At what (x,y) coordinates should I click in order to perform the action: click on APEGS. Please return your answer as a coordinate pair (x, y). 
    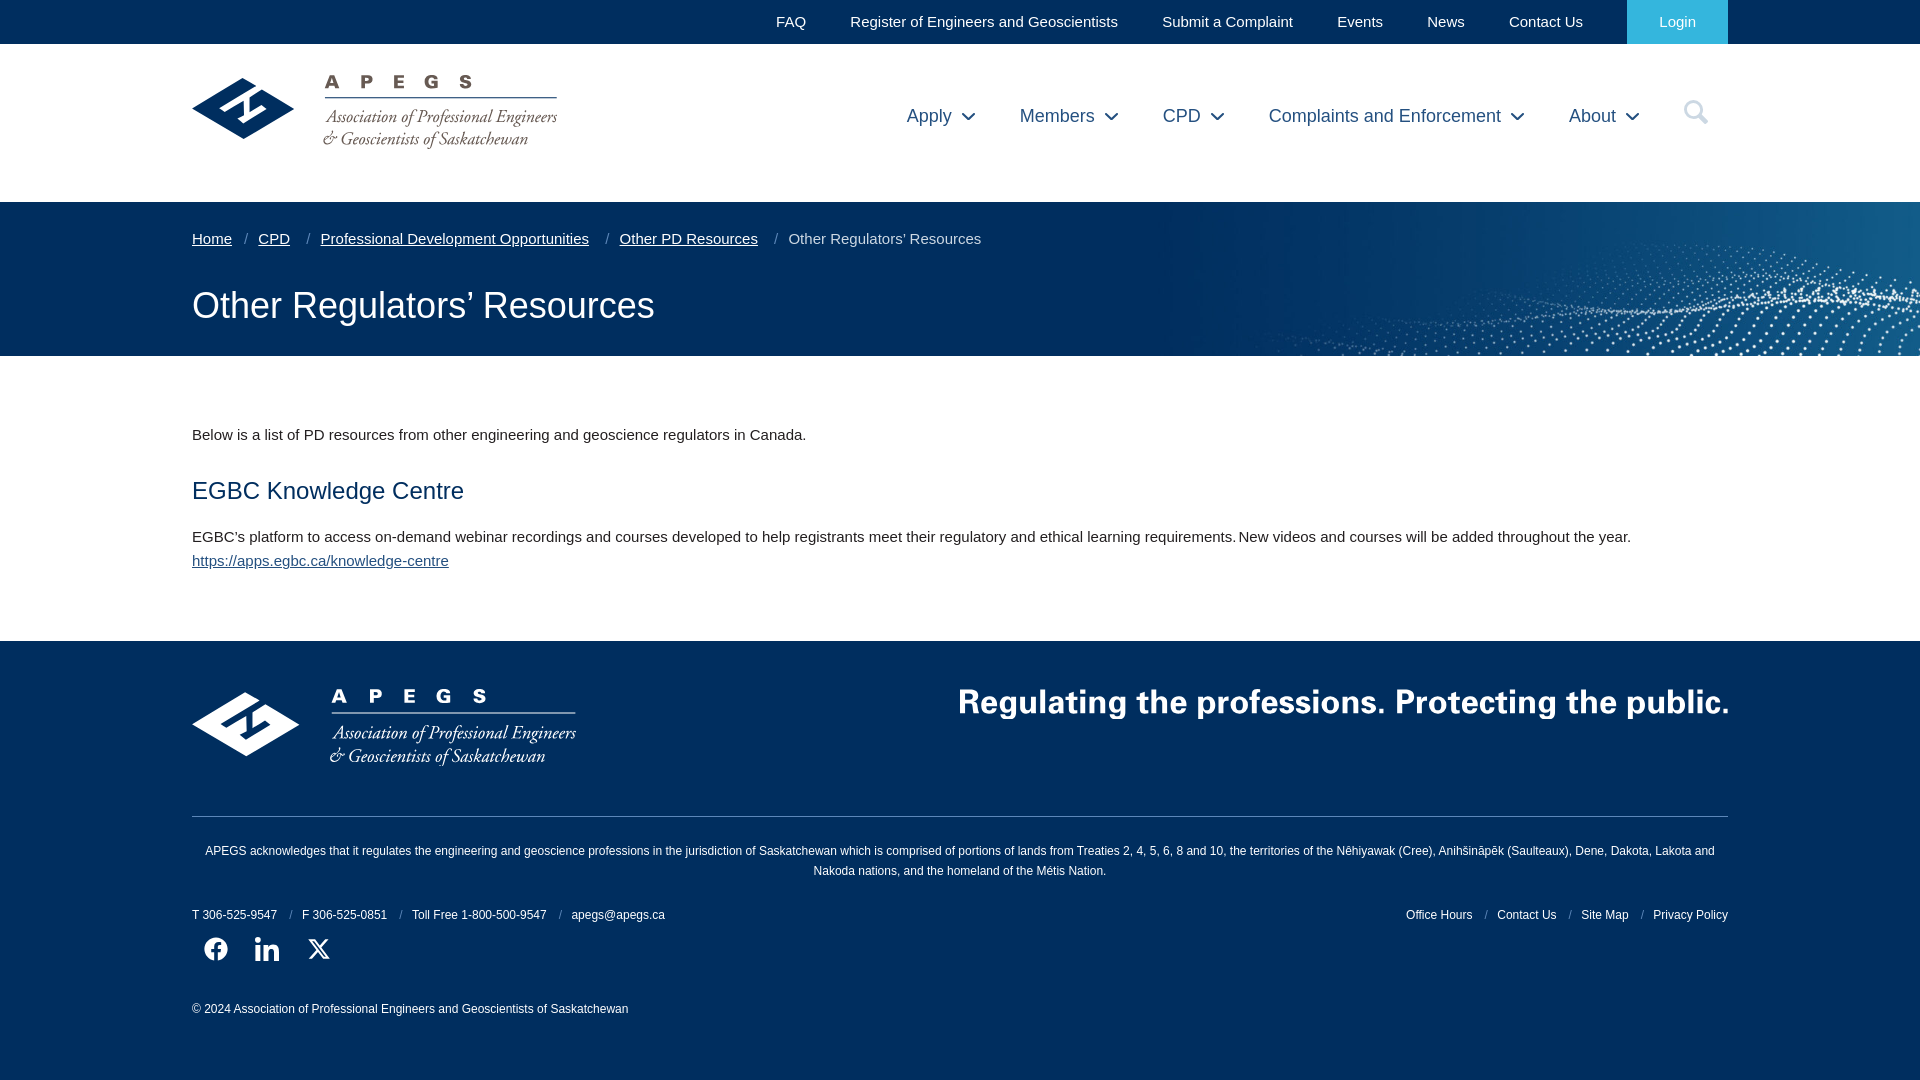
    Looking at the image, I should click on (384, 116).